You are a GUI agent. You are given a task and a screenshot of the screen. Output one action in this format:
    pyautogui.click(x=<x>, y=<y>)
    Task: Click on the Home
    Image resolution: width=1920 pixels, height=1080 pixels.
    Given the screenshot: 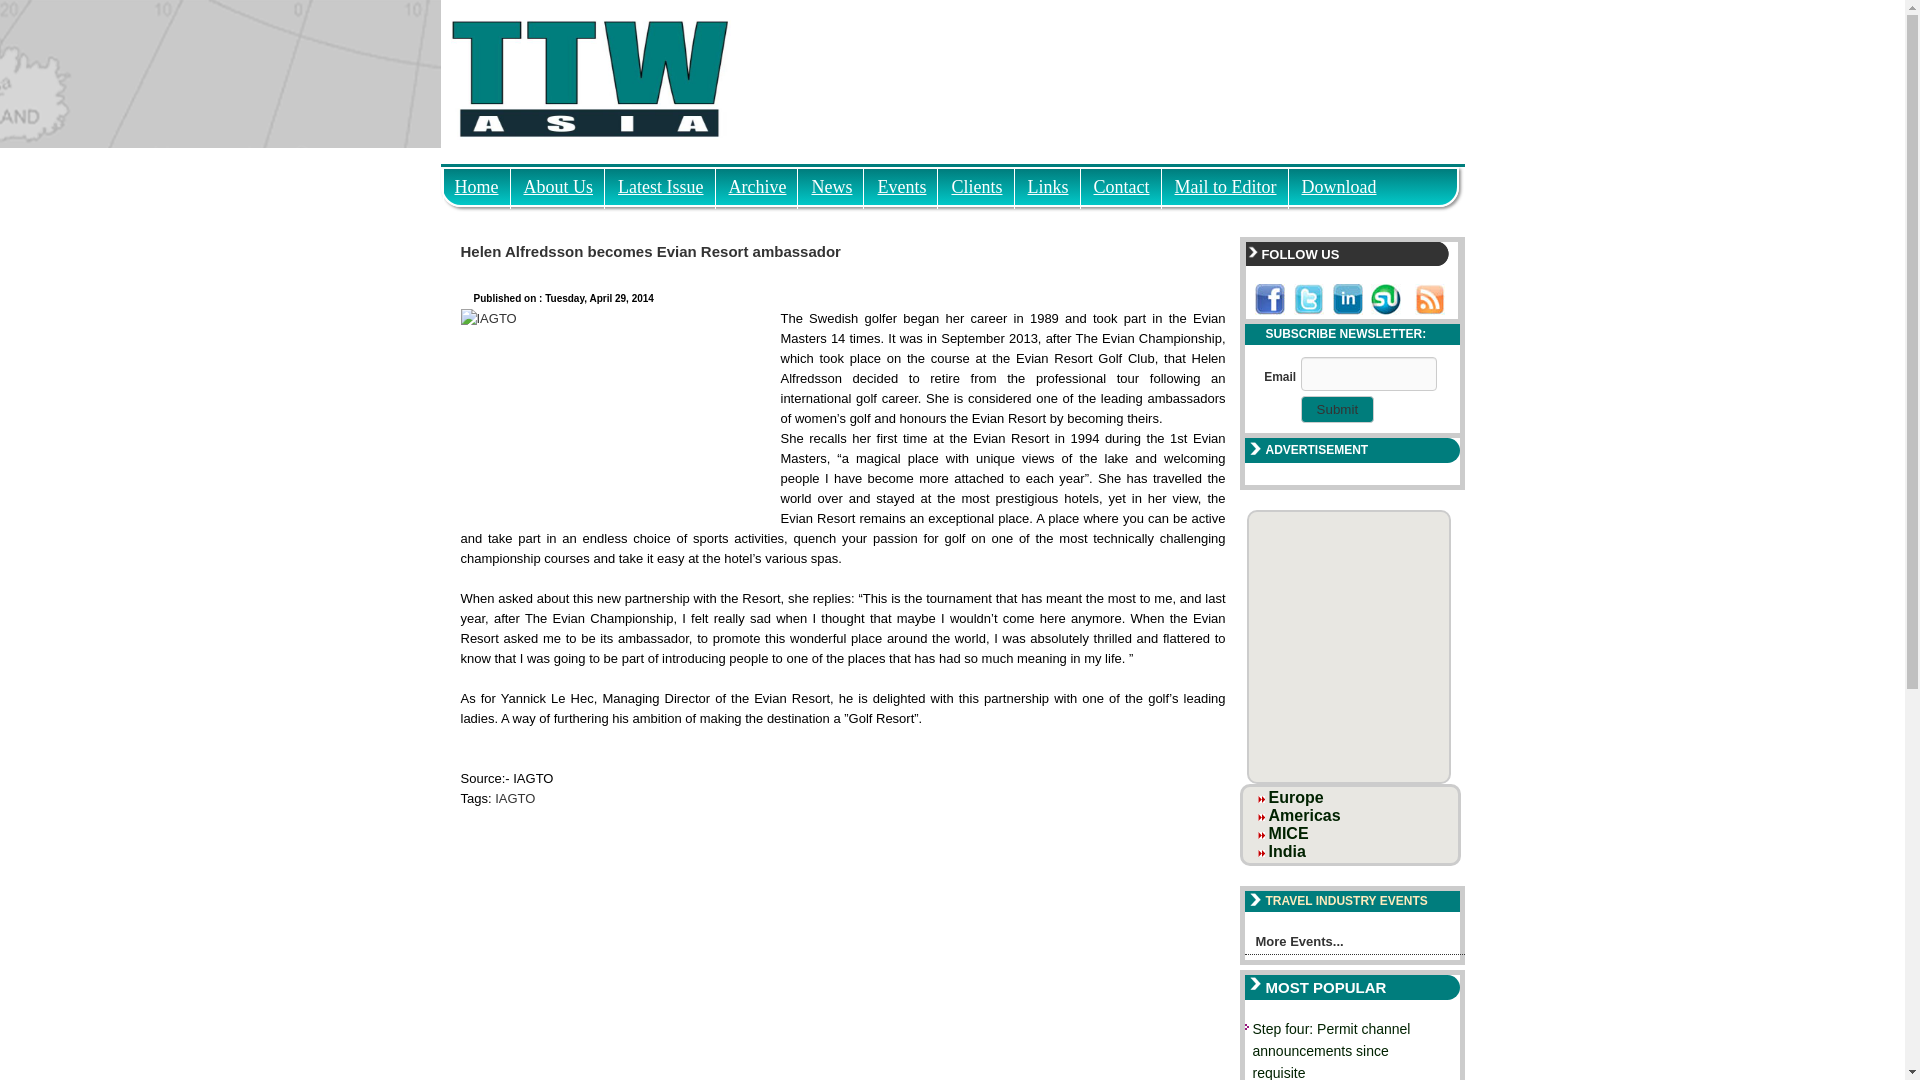 What is the action you would take?
    pyautogui.click(x=476, y=181)
    